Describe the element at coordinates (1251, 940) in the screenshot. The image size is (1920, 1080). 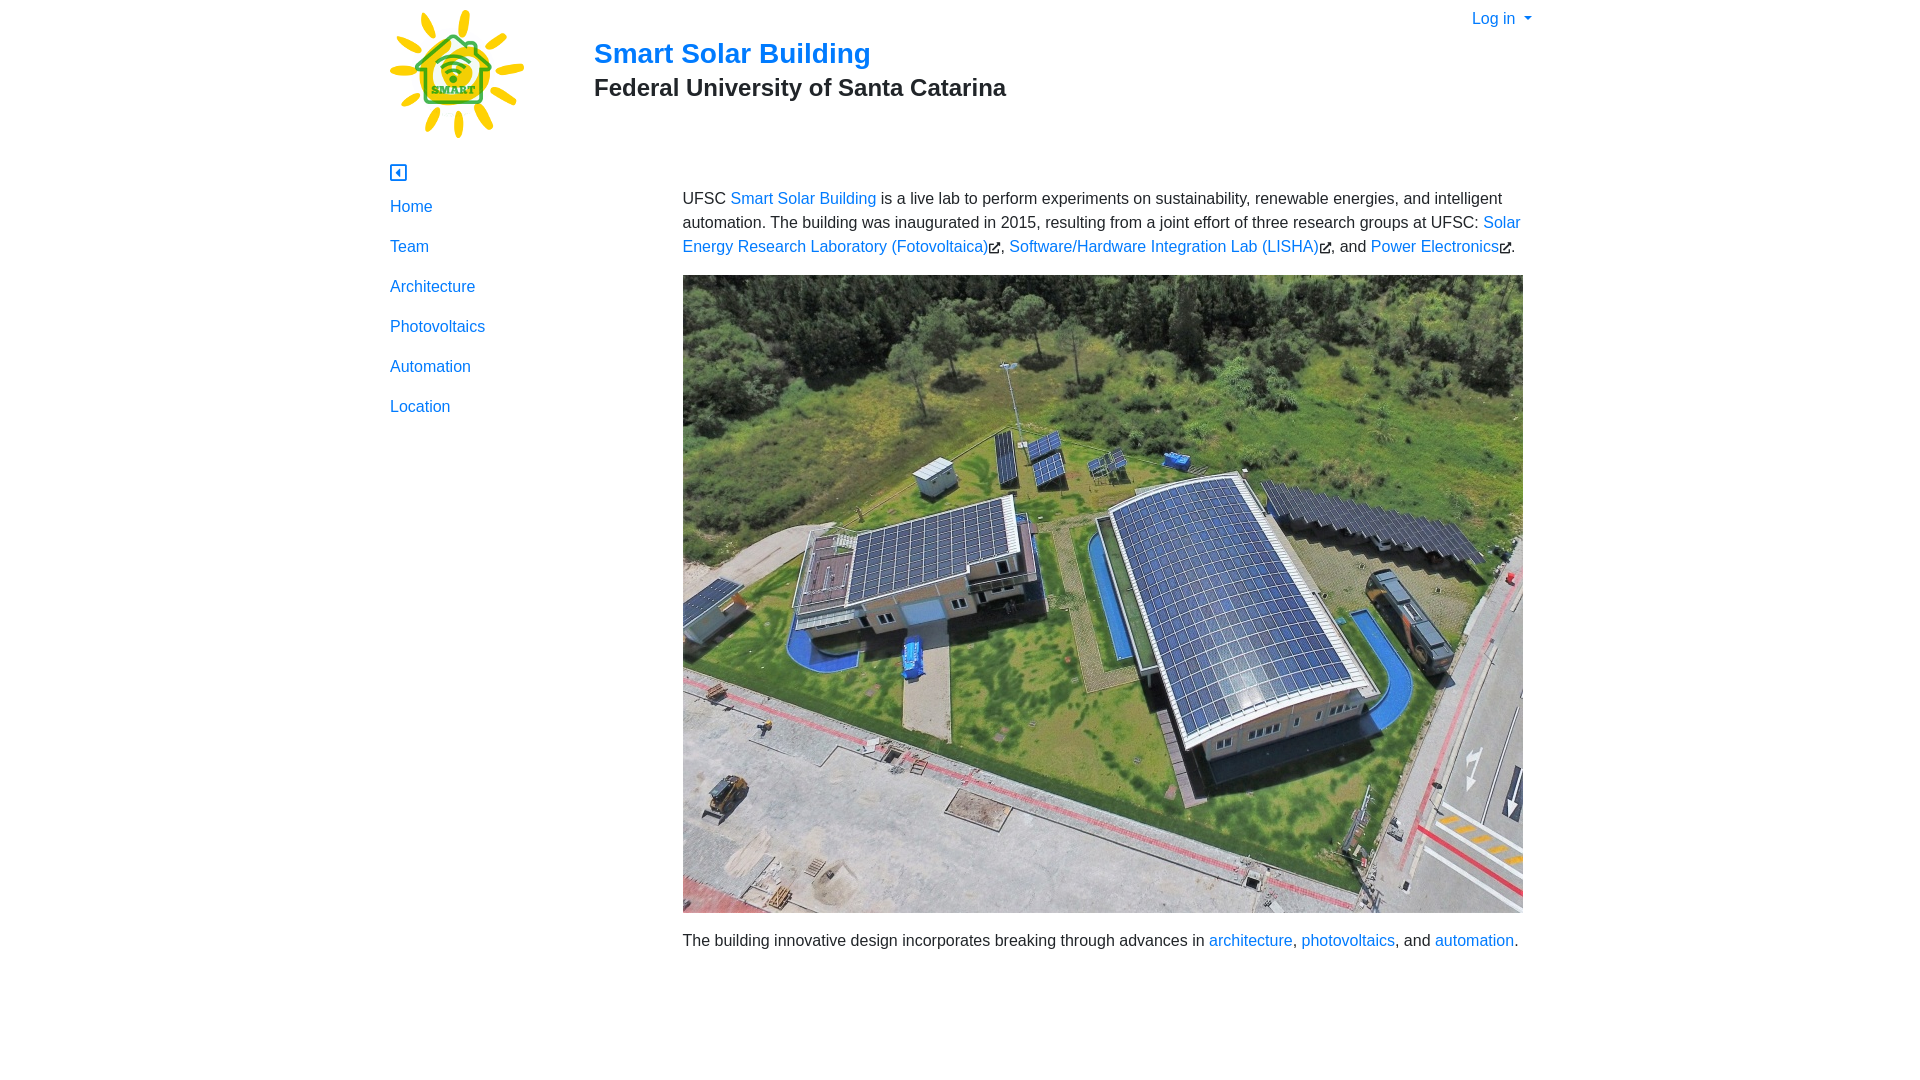
I see `architecture` at that location.